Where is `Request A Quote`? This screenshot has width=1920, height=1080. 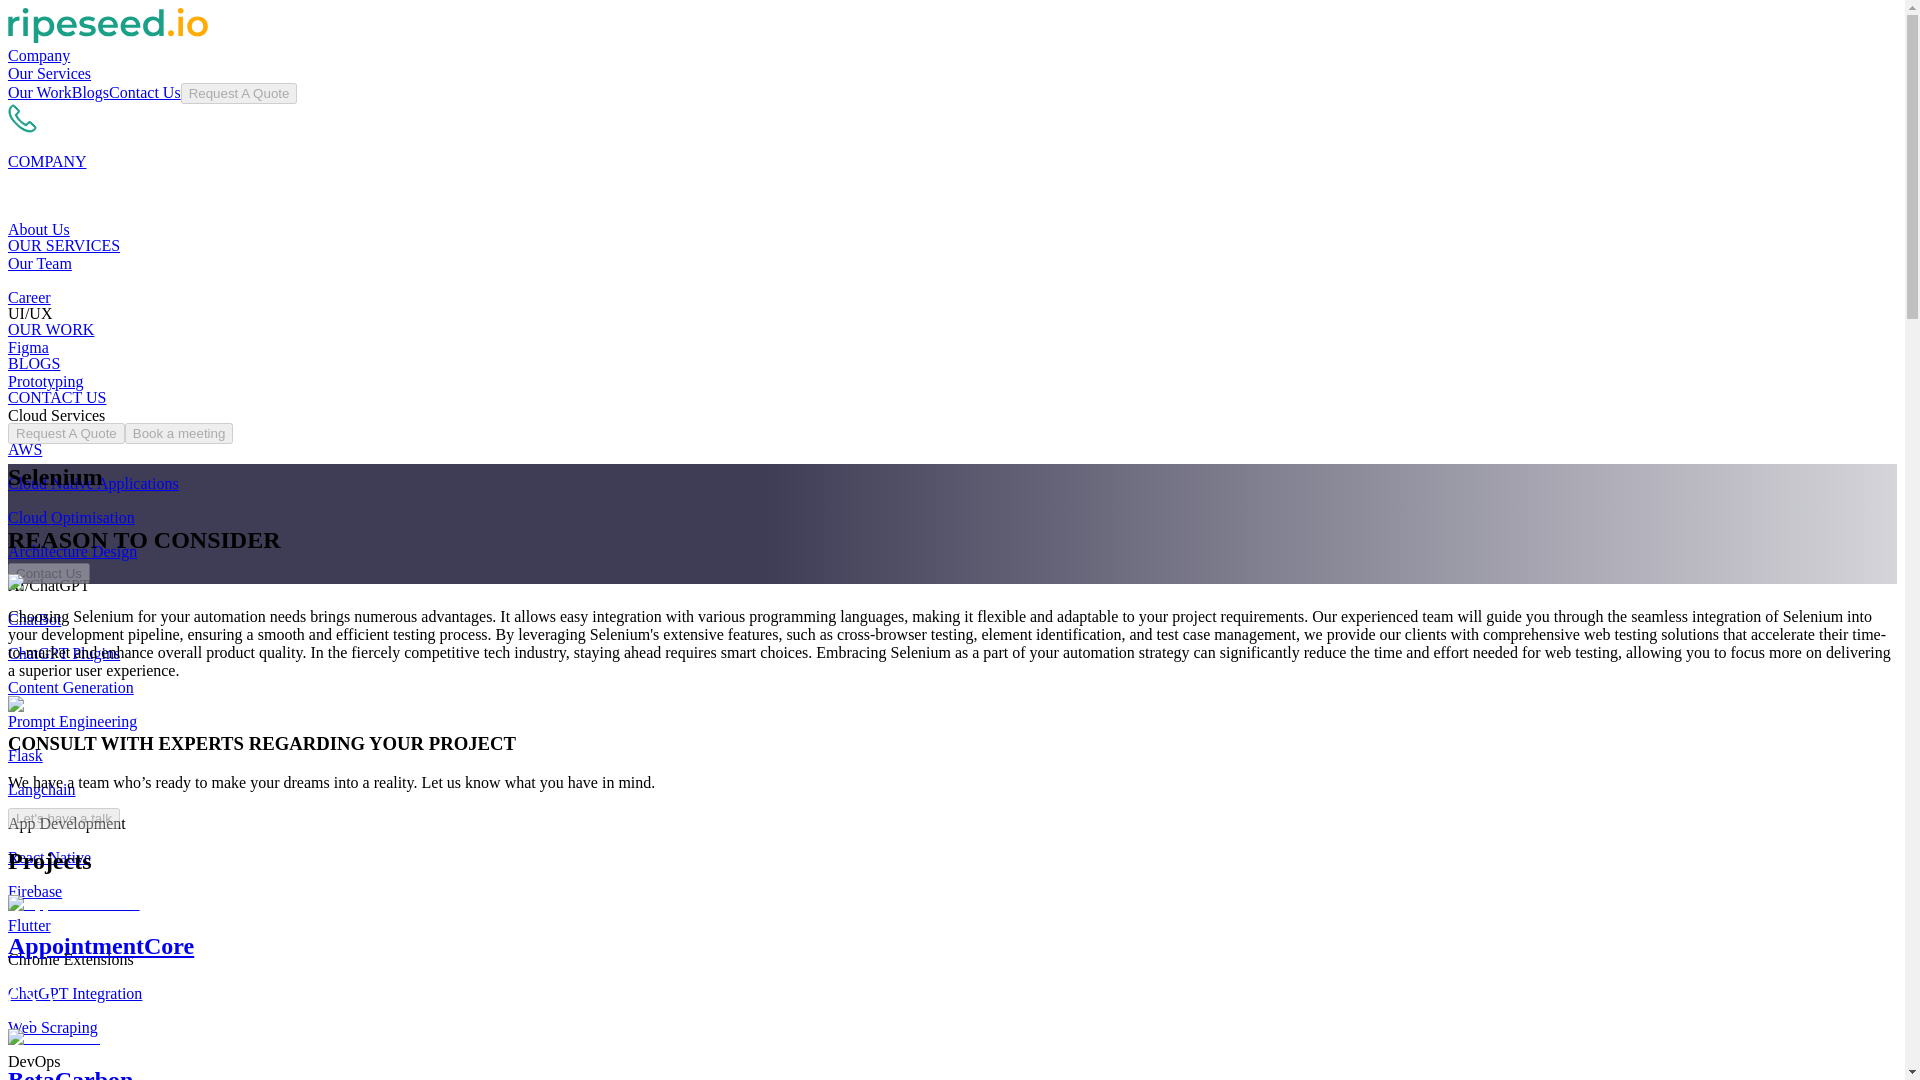 Request A Quote is located at coordinates (238, 93).